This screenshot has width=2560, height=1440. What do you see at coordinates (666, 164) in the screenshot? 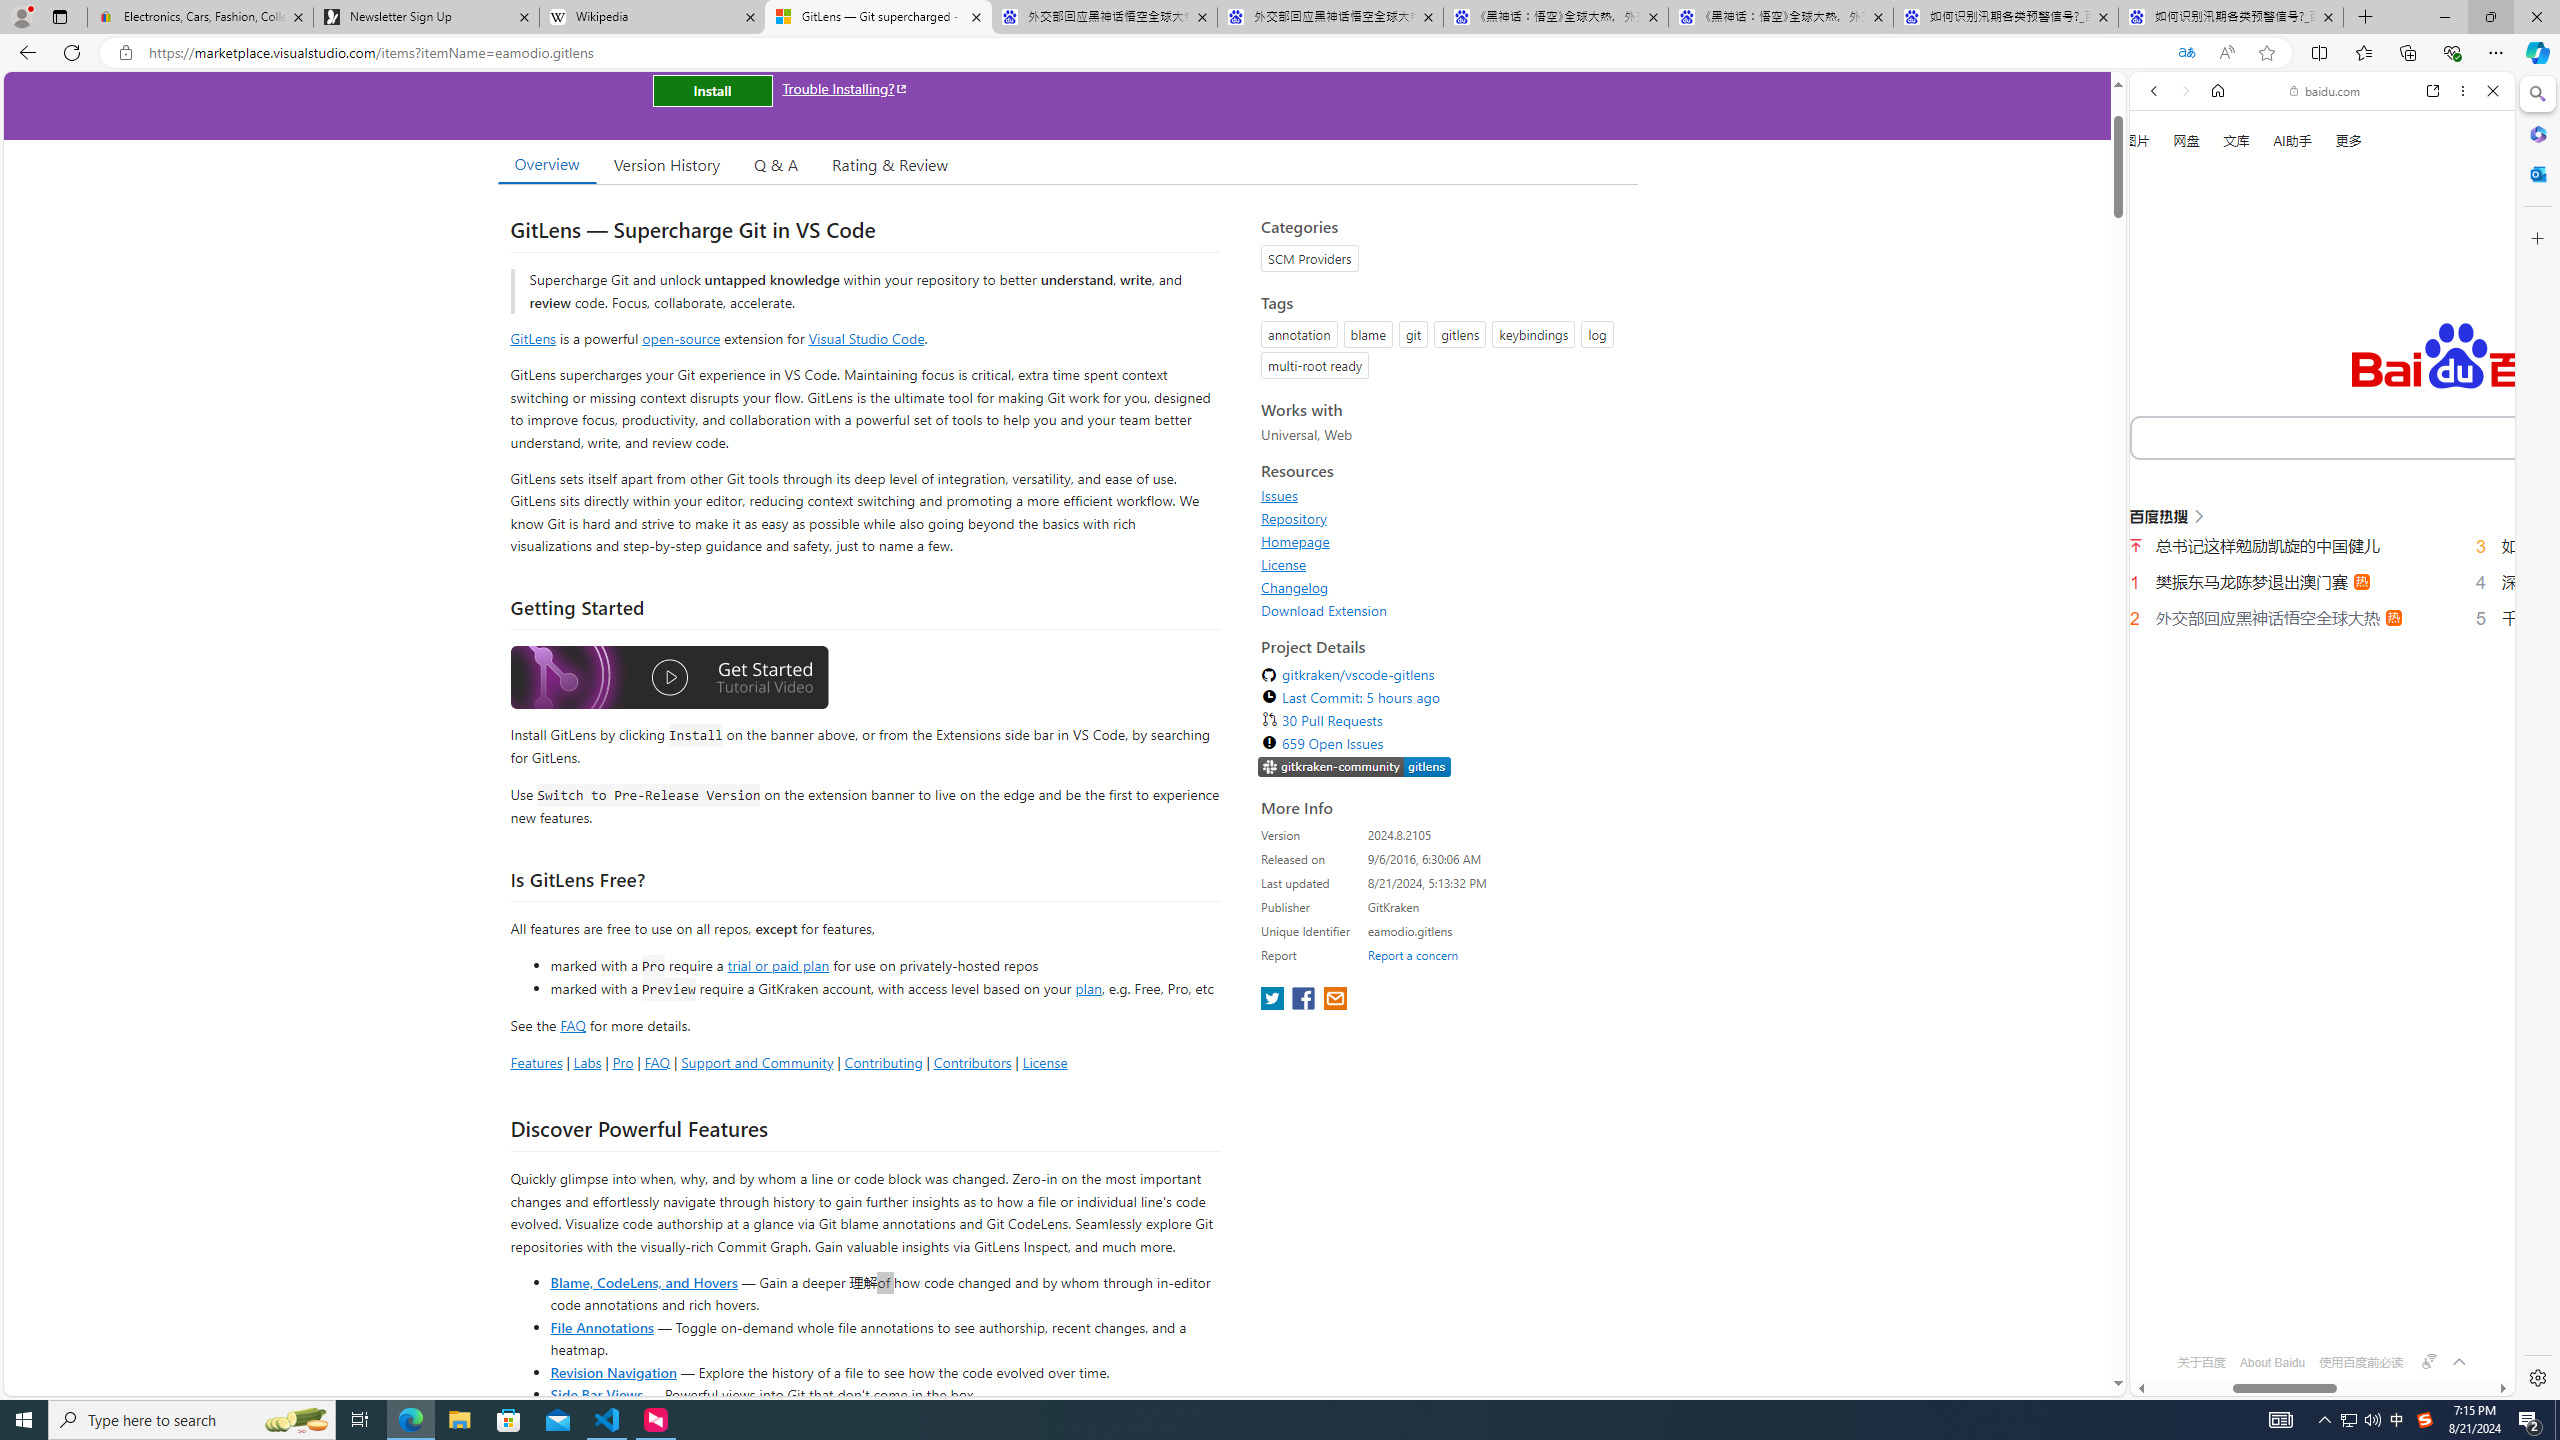
I see `Version History` at bounding box center [666, 164].